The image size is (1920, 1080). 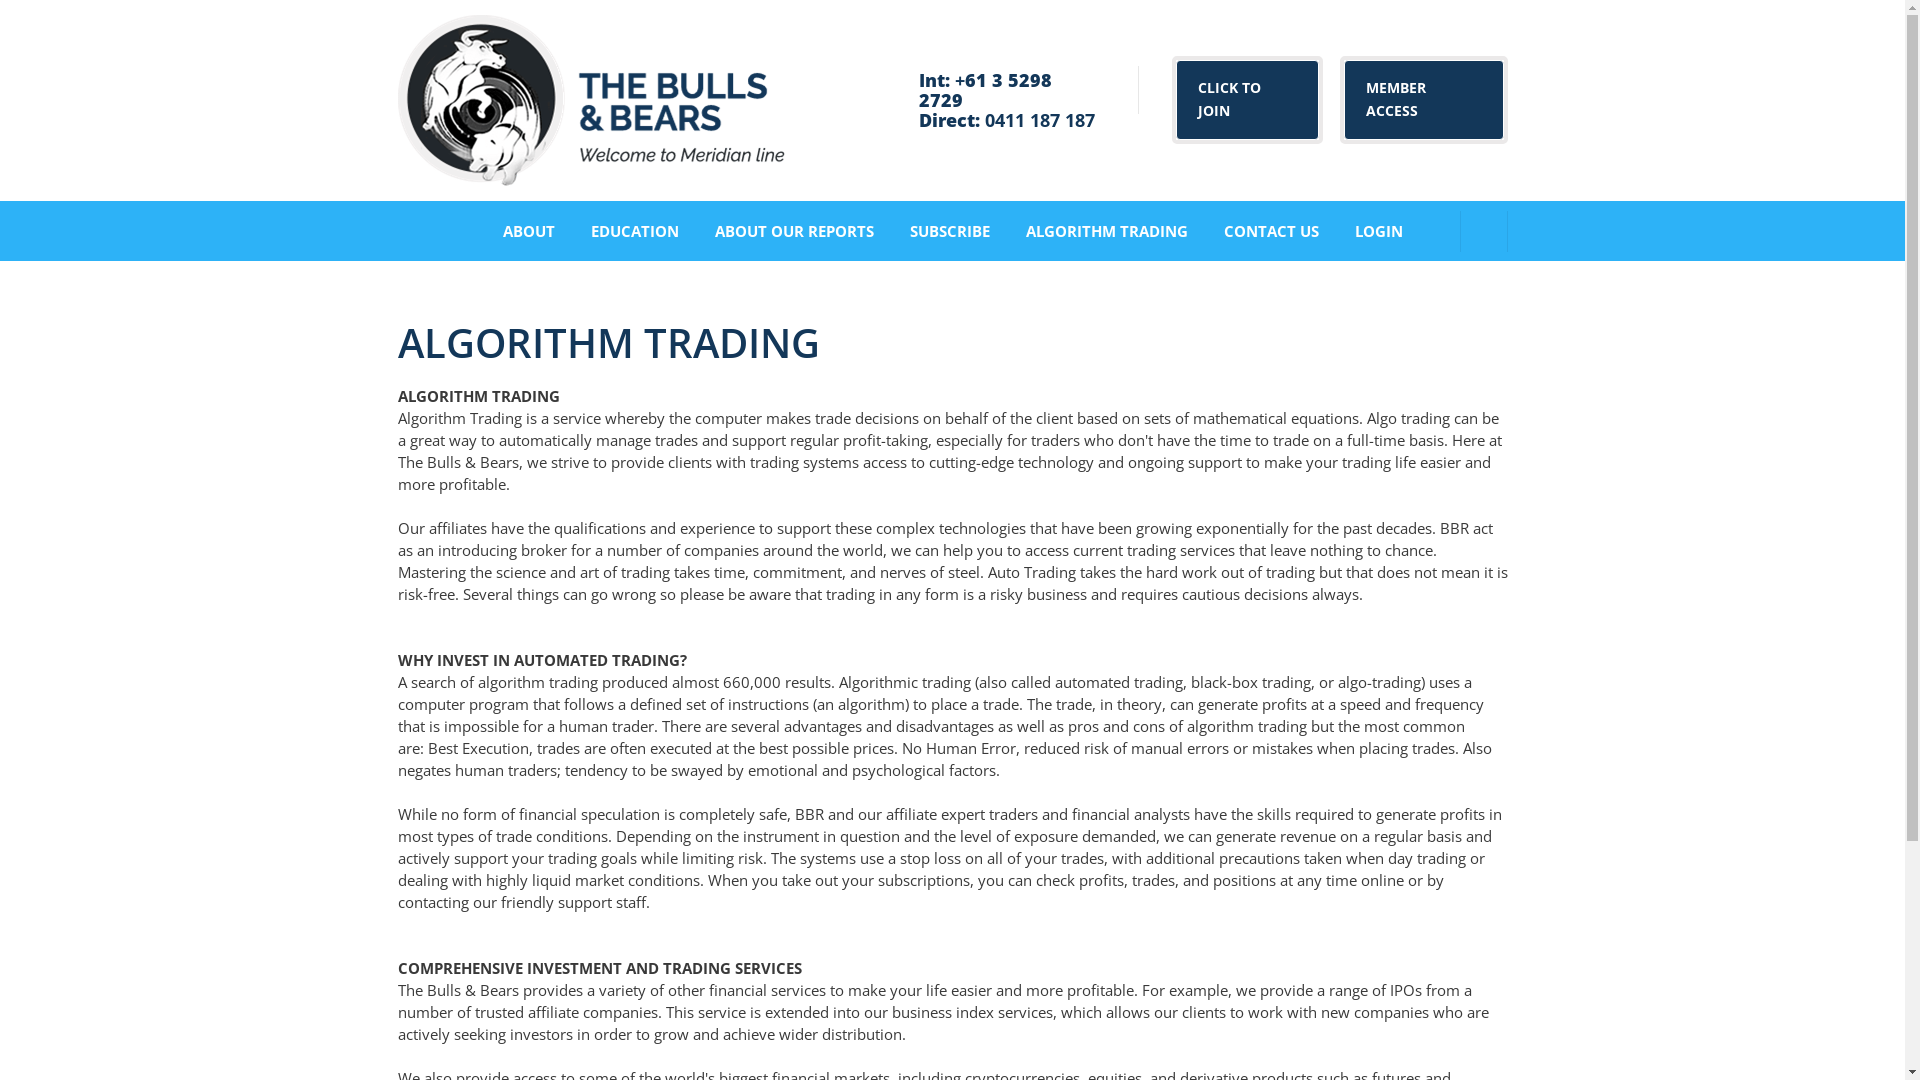 What do you see at coordinates (1248, 100) in the screenshot?
I see `CLICK TO JOIN` at bounding box center [1248, 100].